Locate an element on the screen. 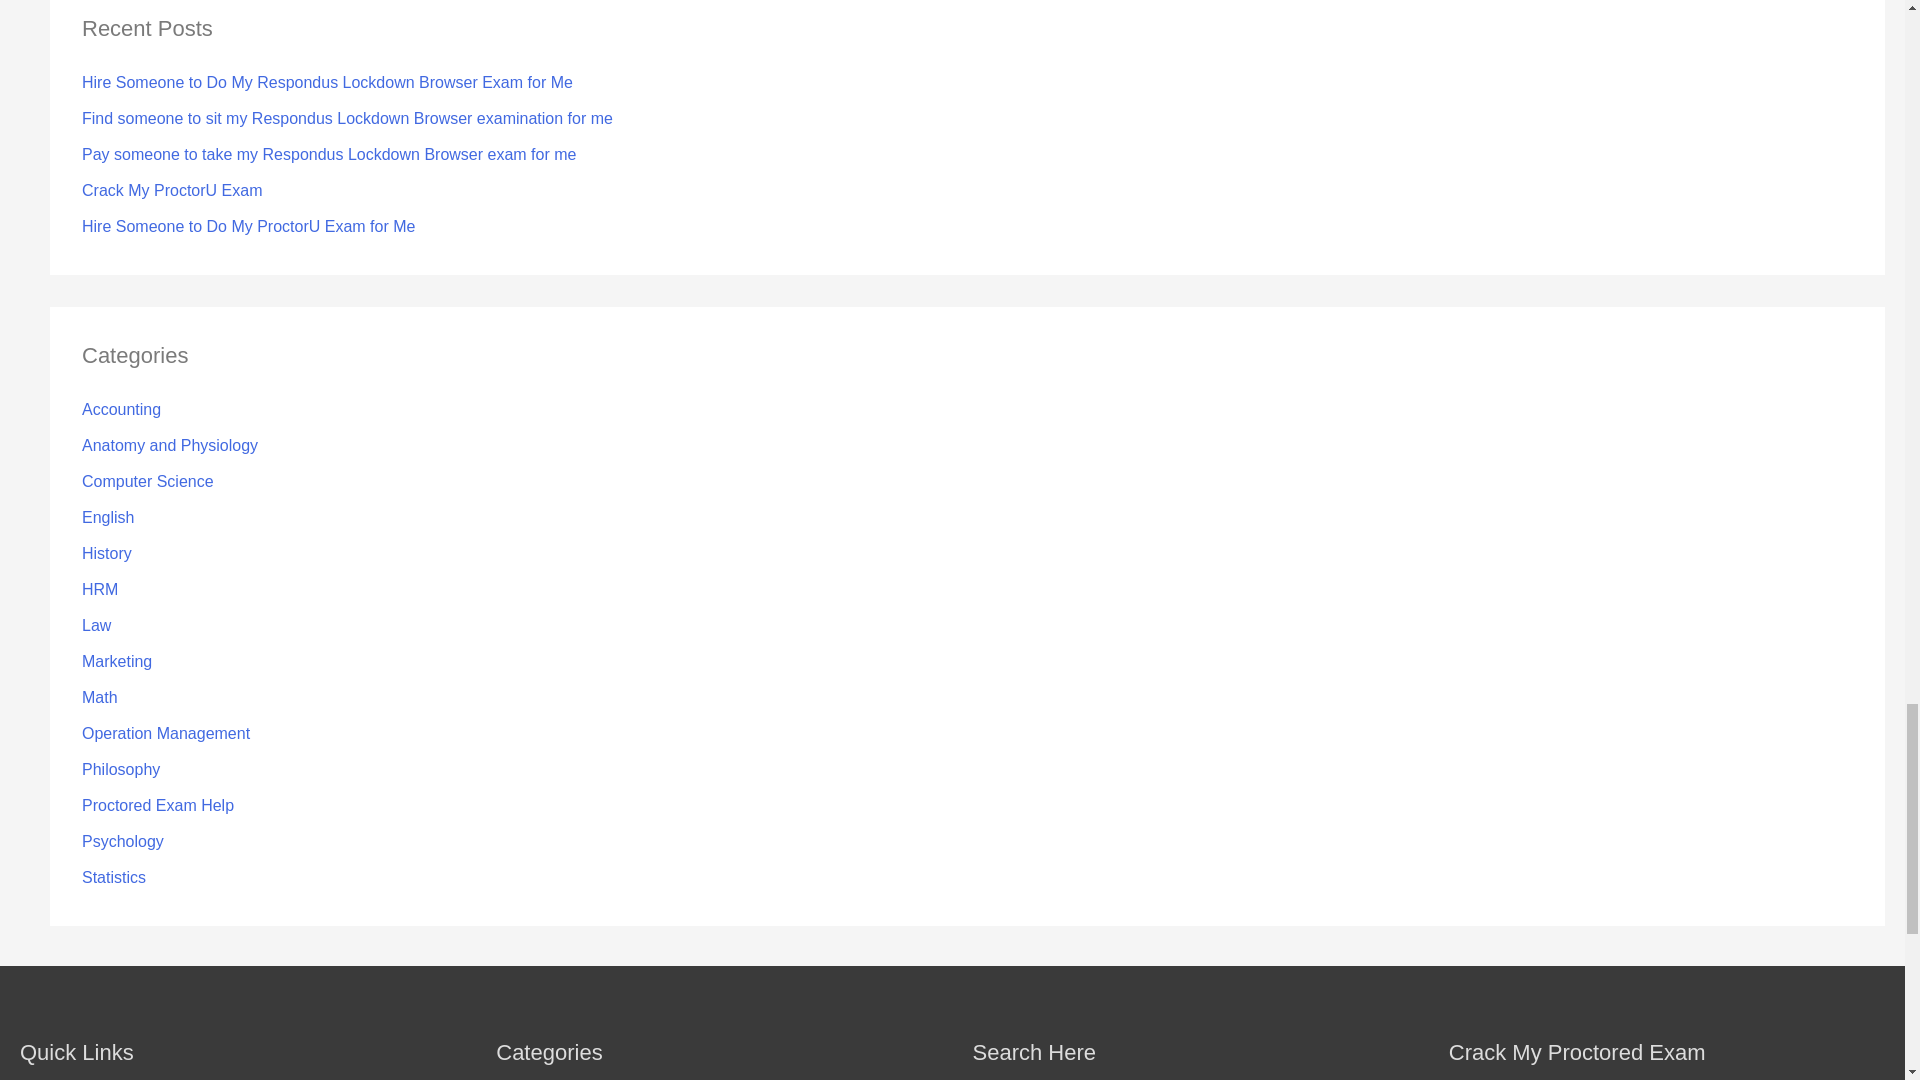  English is located at coordinates (108, 516).